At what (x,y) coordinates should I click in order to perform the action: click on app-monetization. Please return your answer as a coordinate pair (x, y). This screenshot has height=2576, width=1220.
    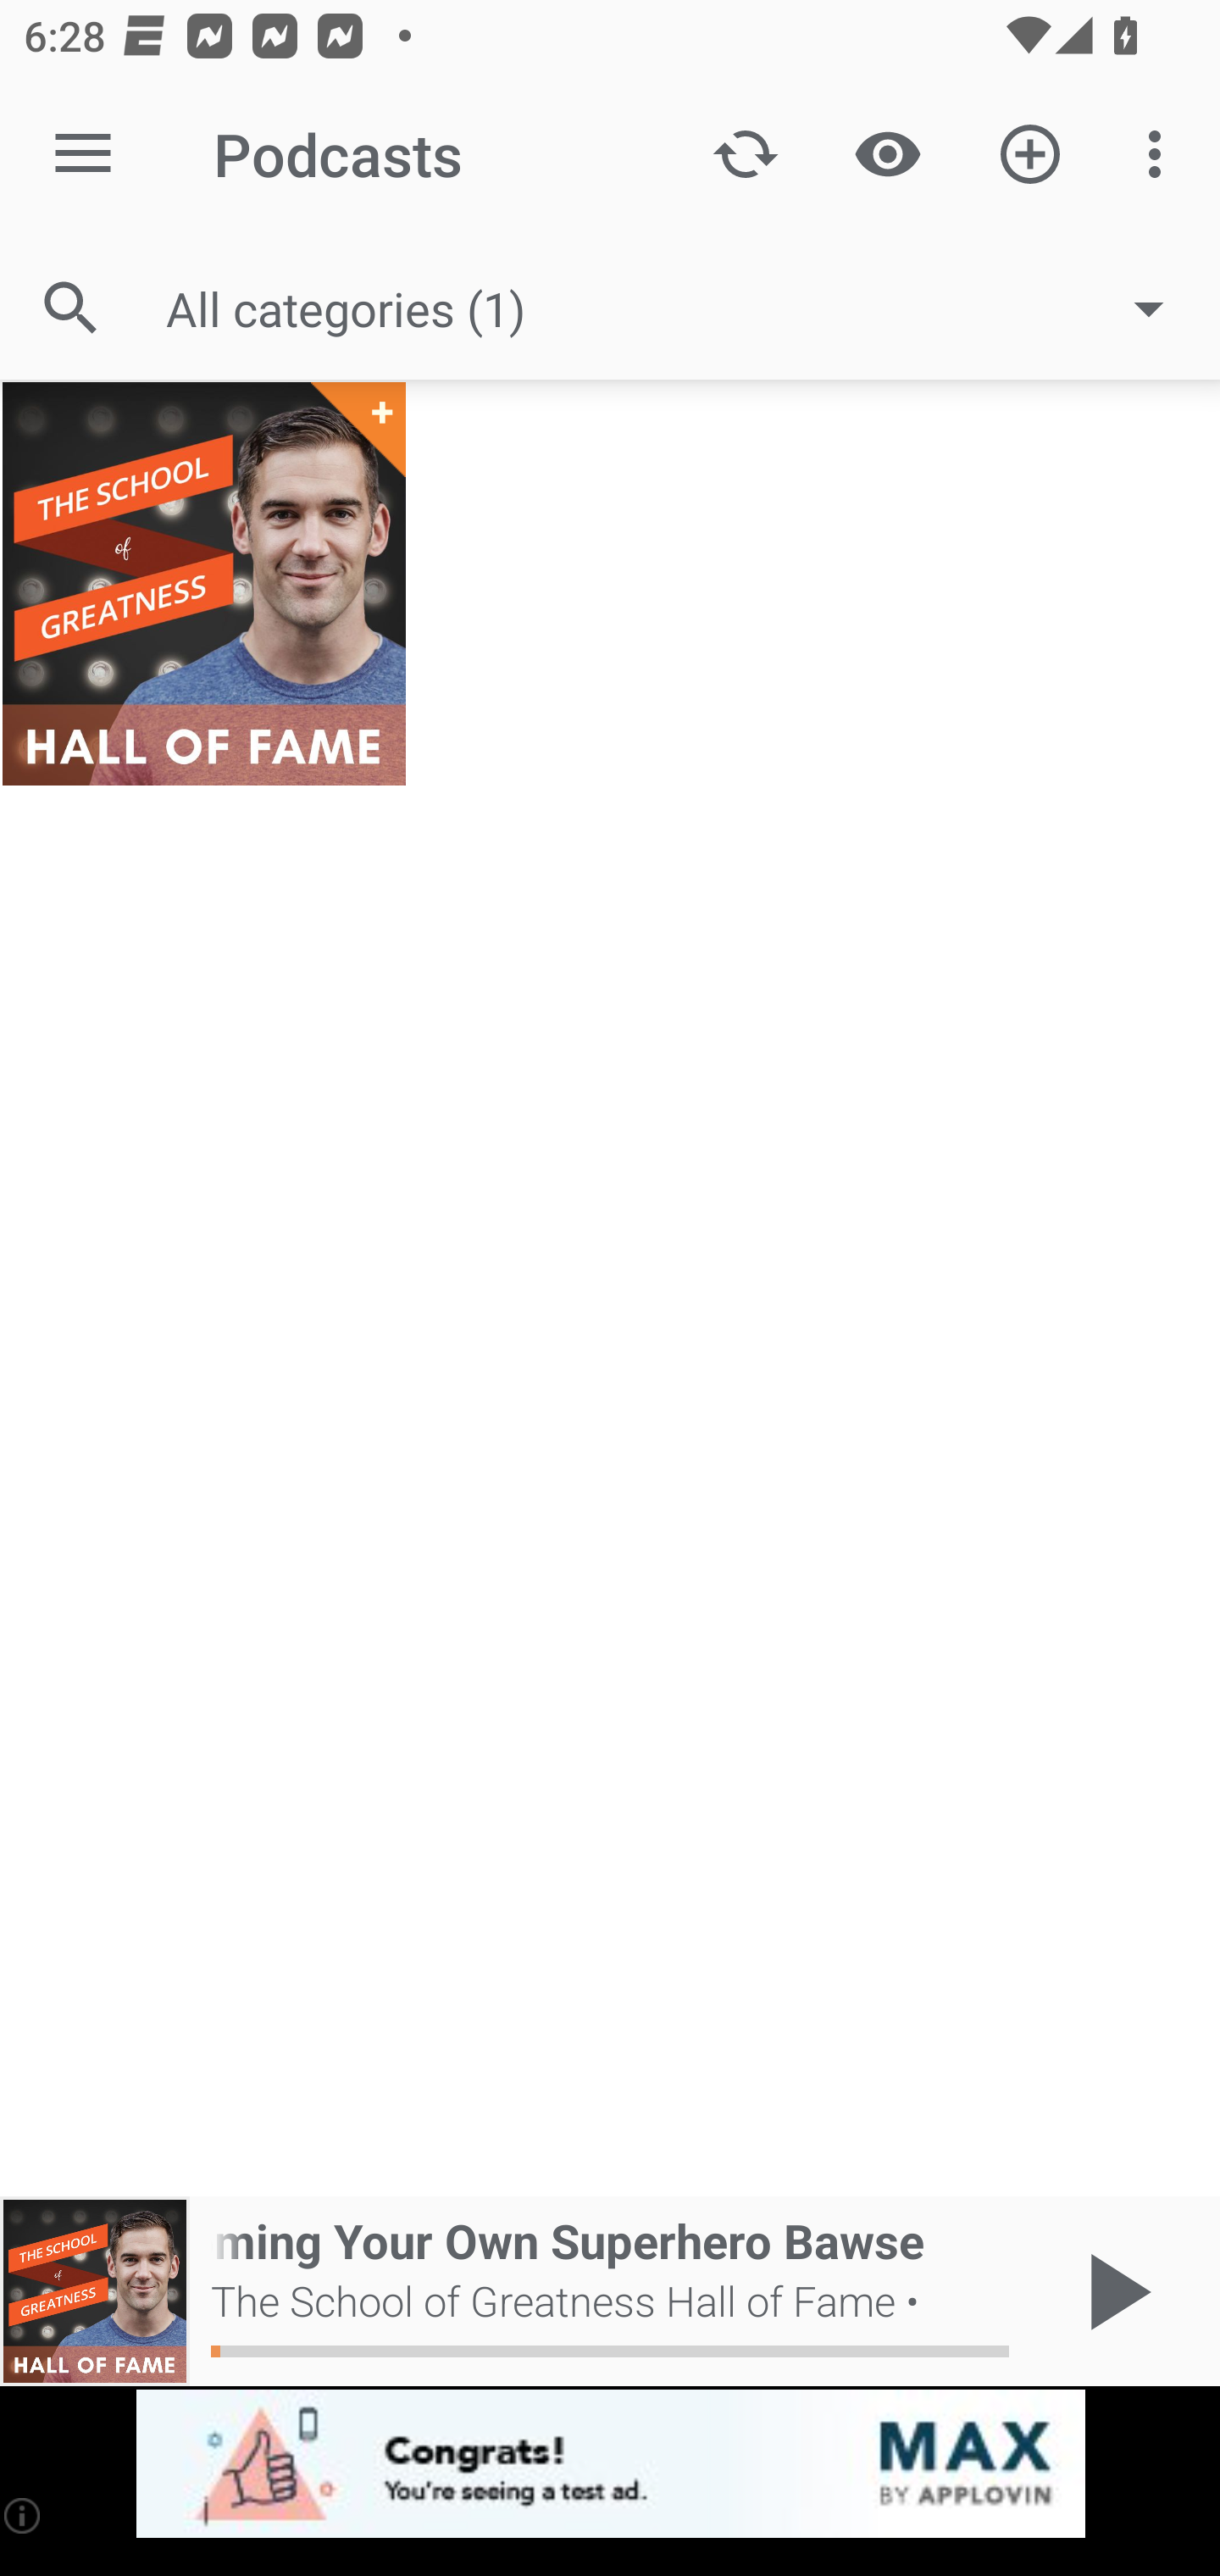
    Looking at the image, I should click on (610, 2465).